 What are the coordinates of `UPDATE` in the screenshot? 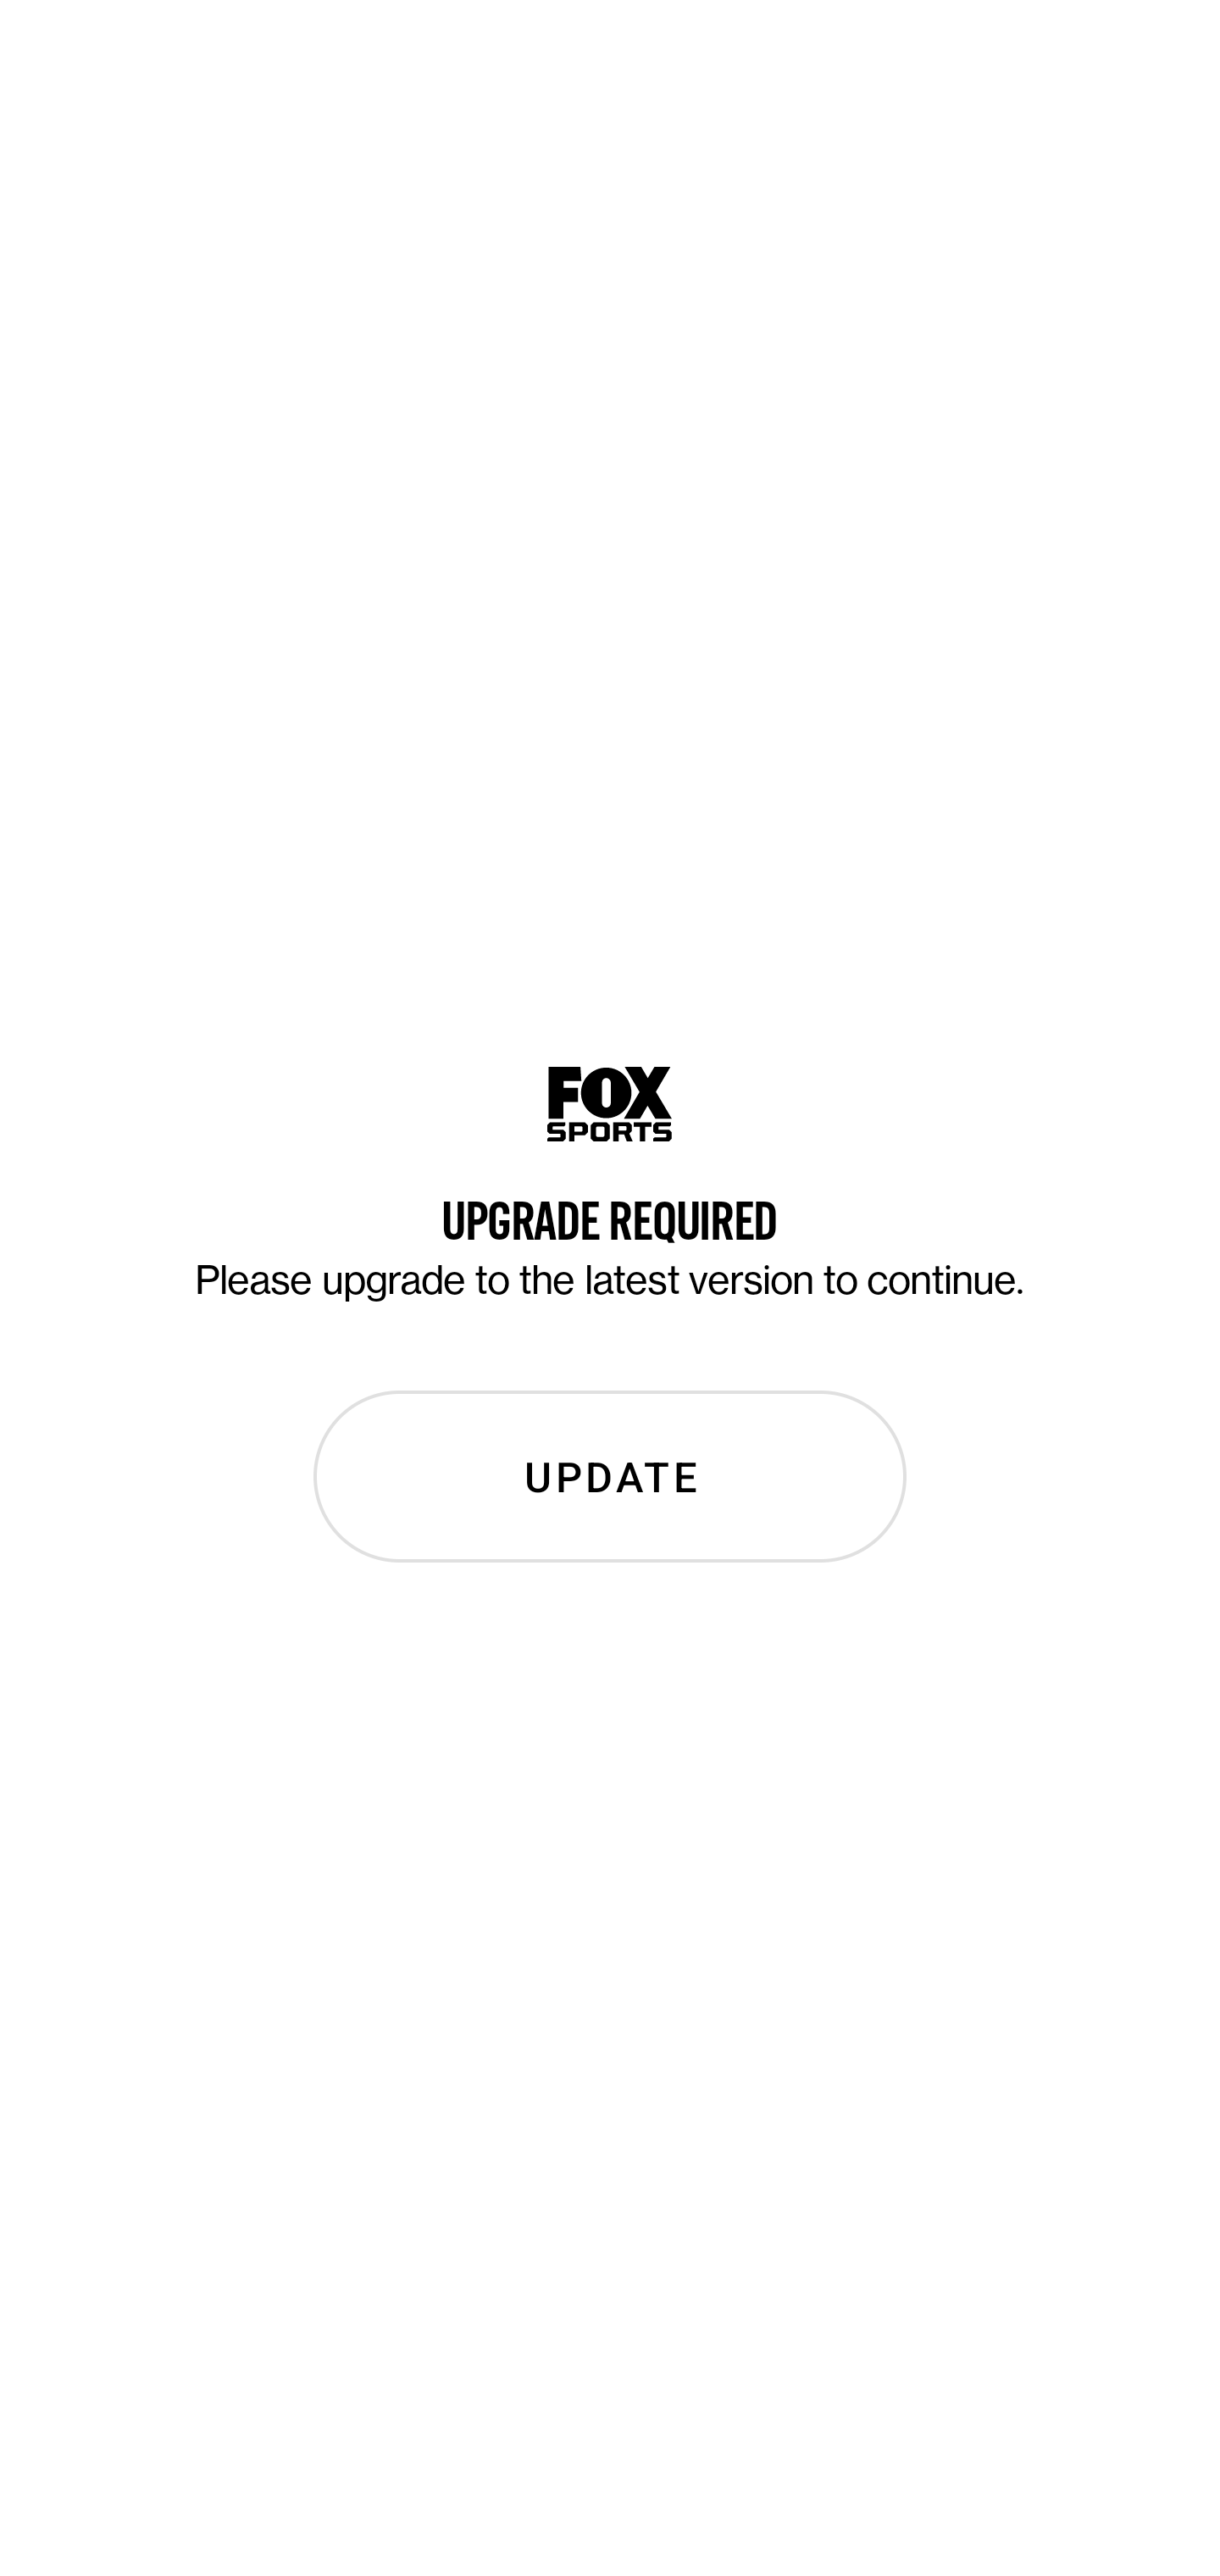 It's located at (610, 1476).